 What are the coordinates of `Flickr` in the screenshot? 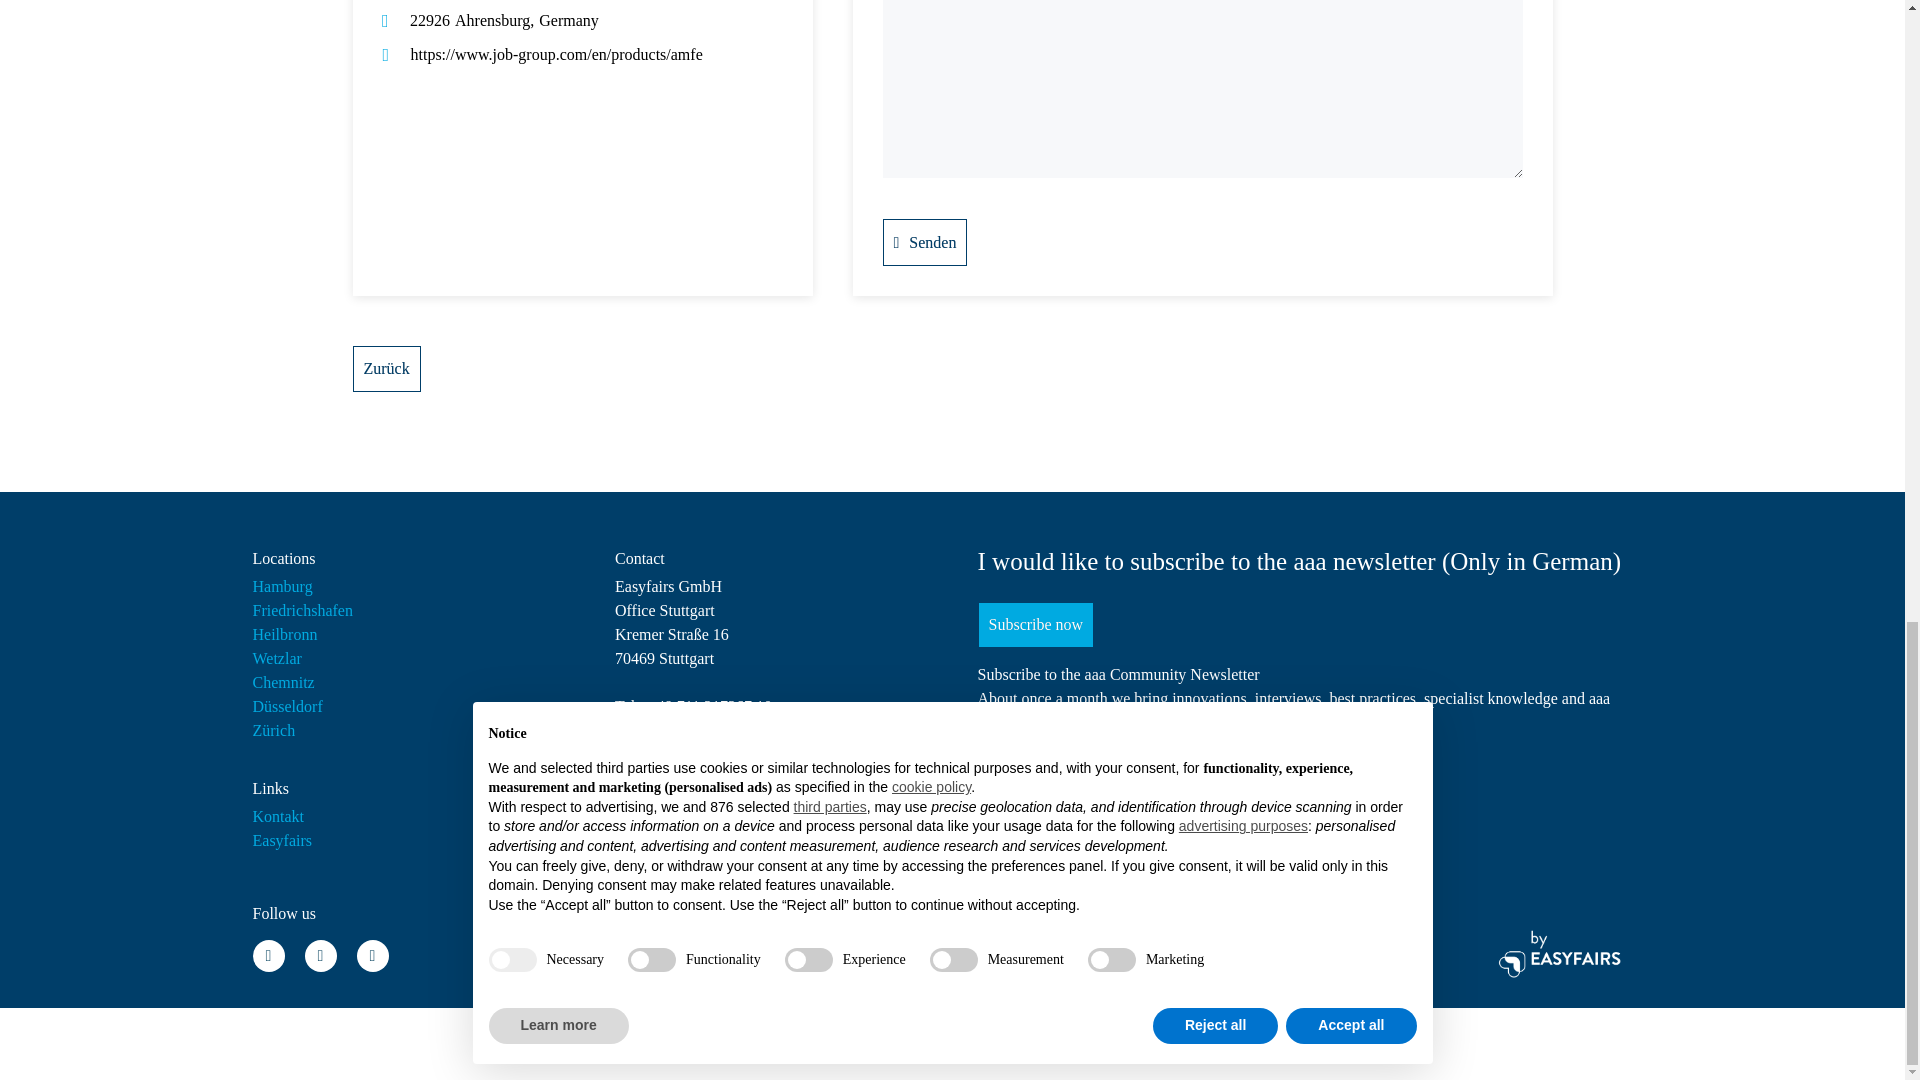 It's located at (320, 956).